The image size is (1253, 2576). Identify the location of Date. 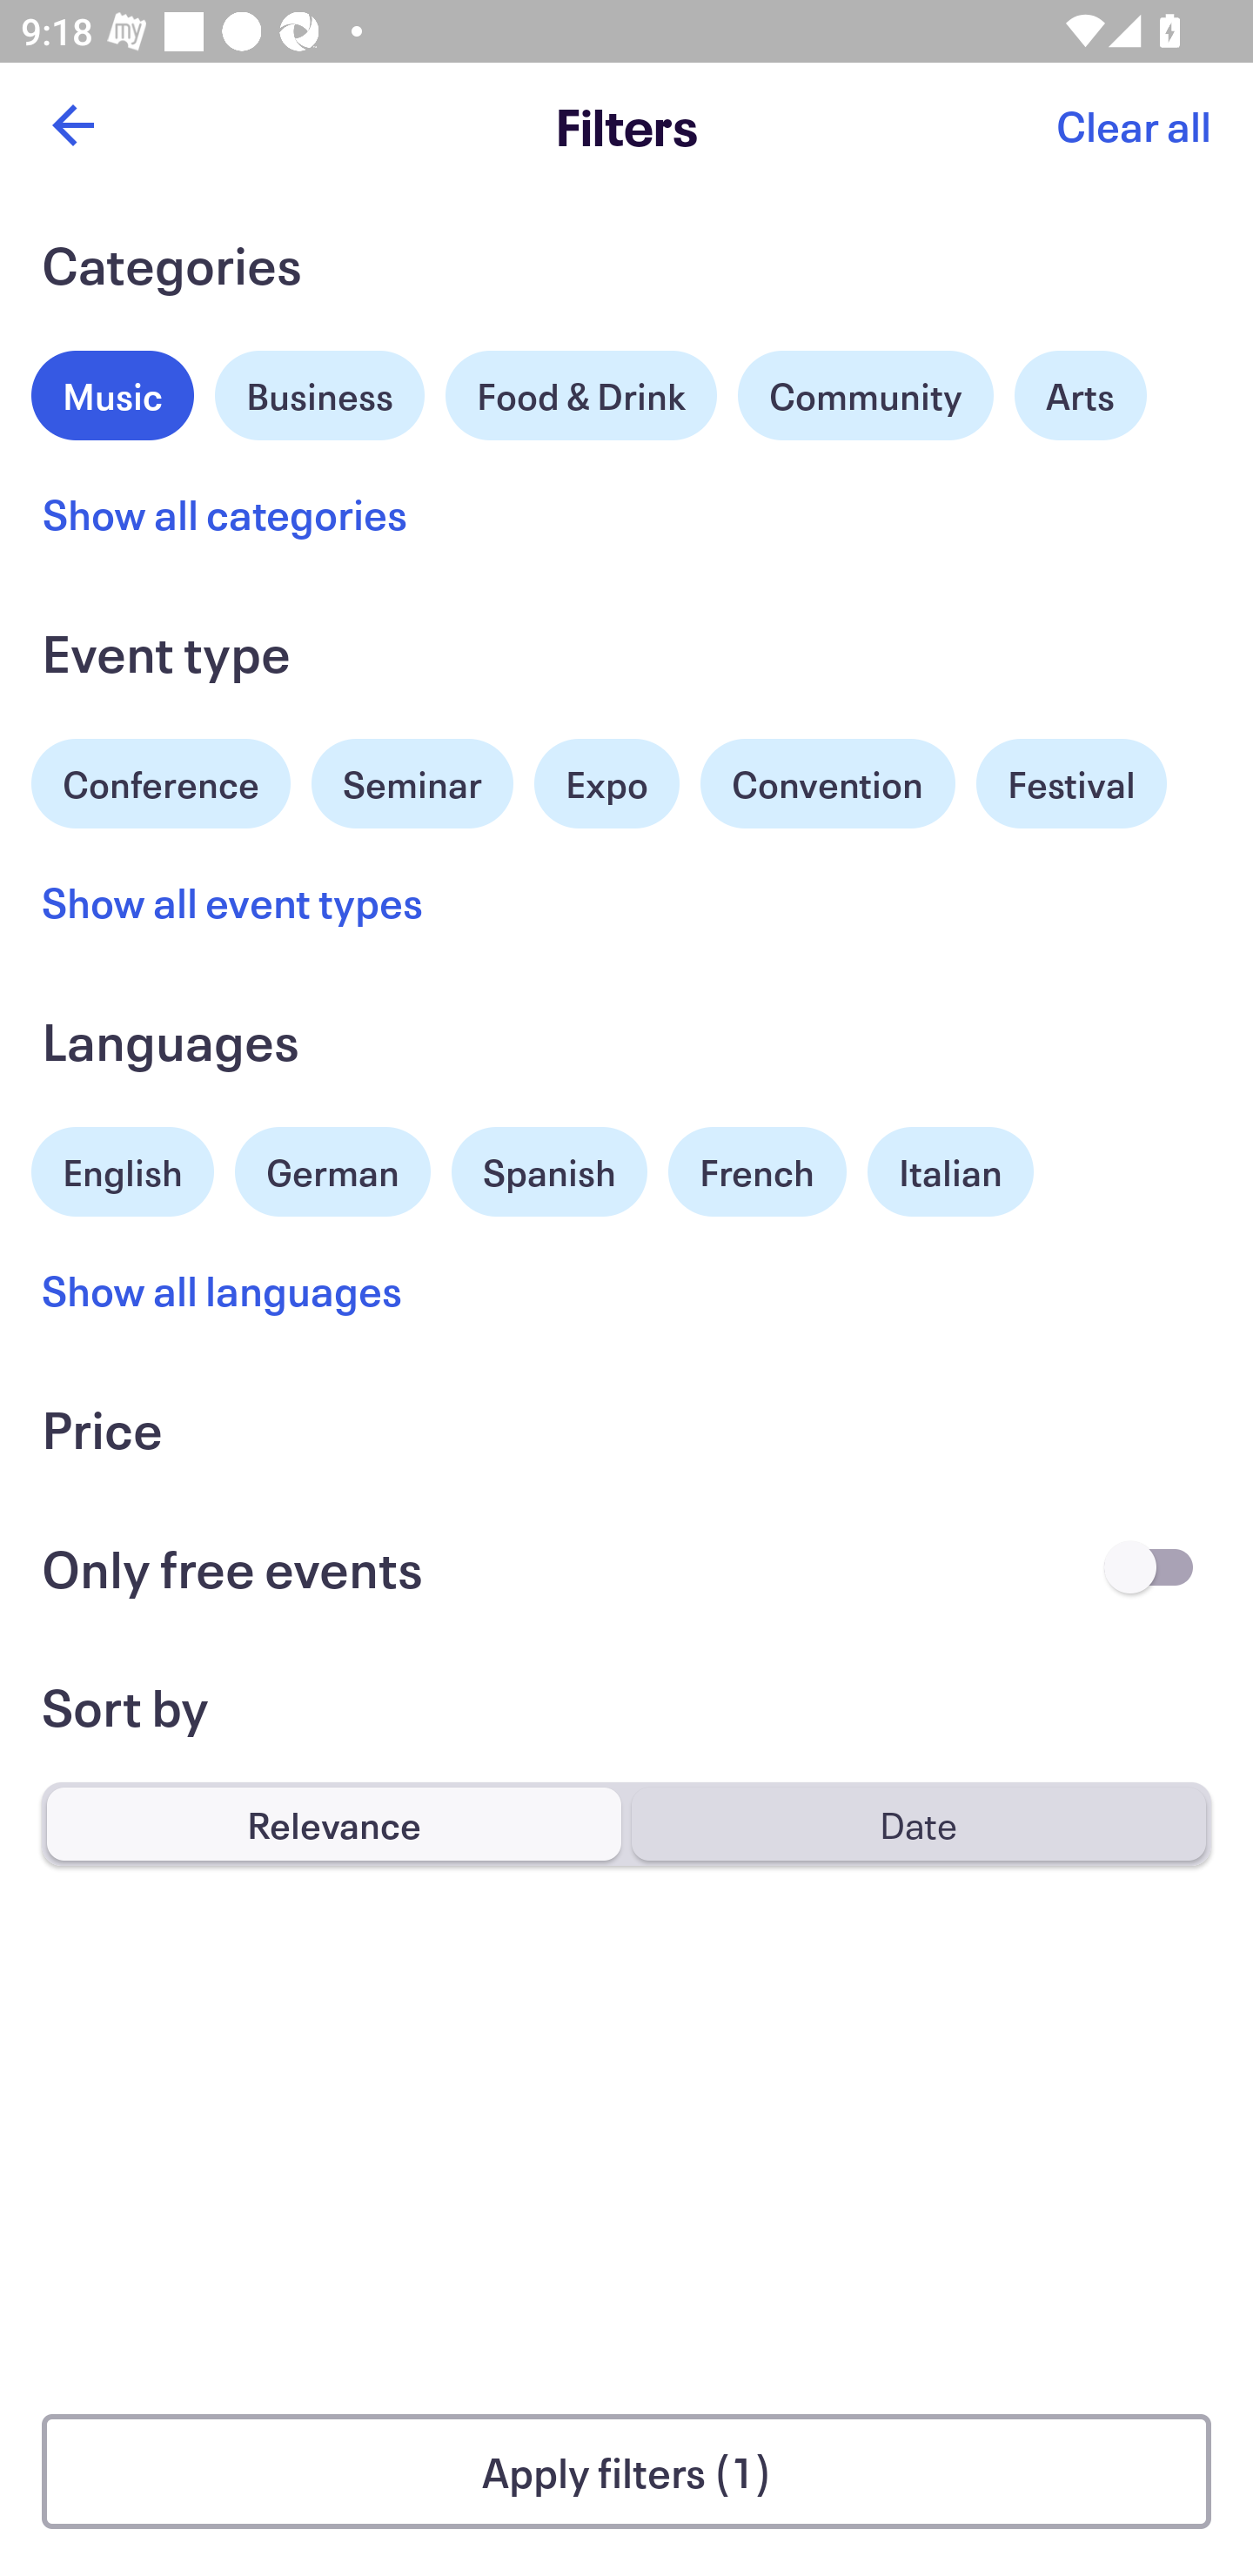
(918, 1823).